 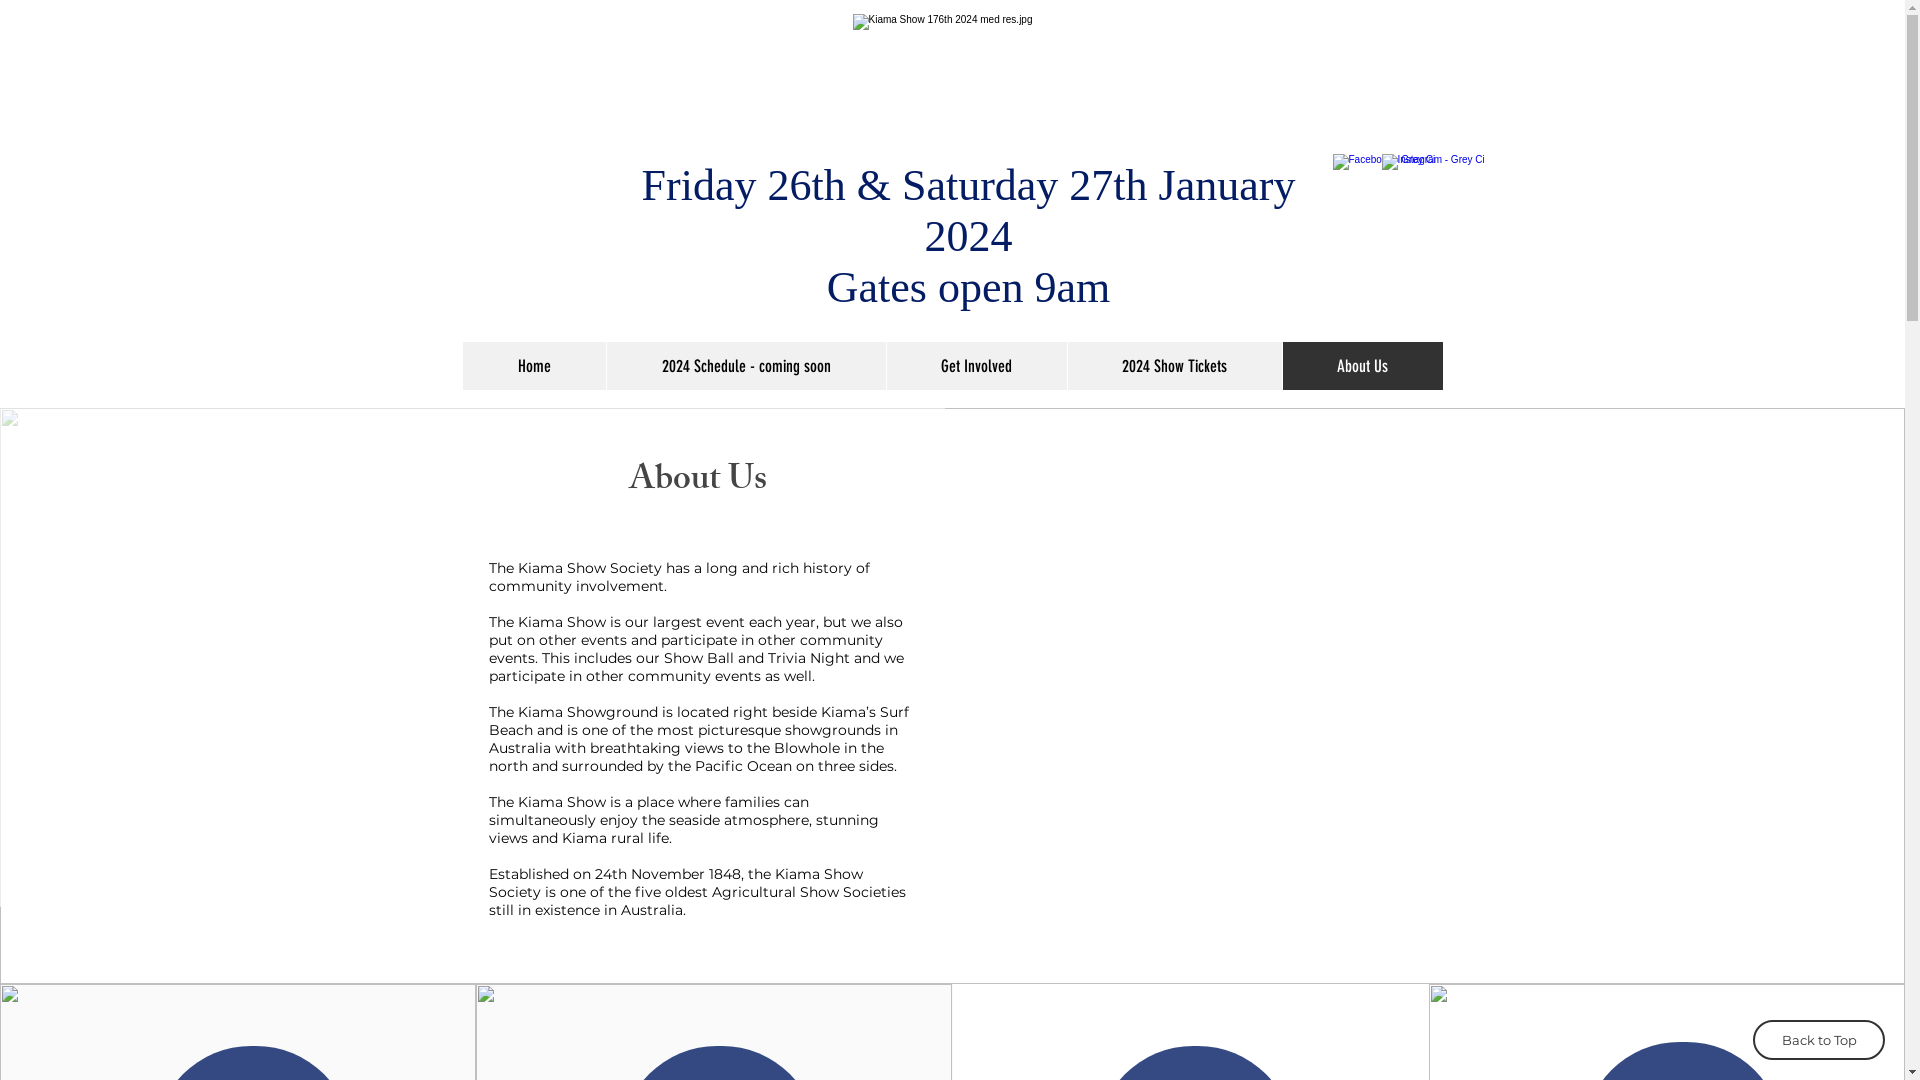 I want to click on Back to Top, so click(x=1819, y=1040).